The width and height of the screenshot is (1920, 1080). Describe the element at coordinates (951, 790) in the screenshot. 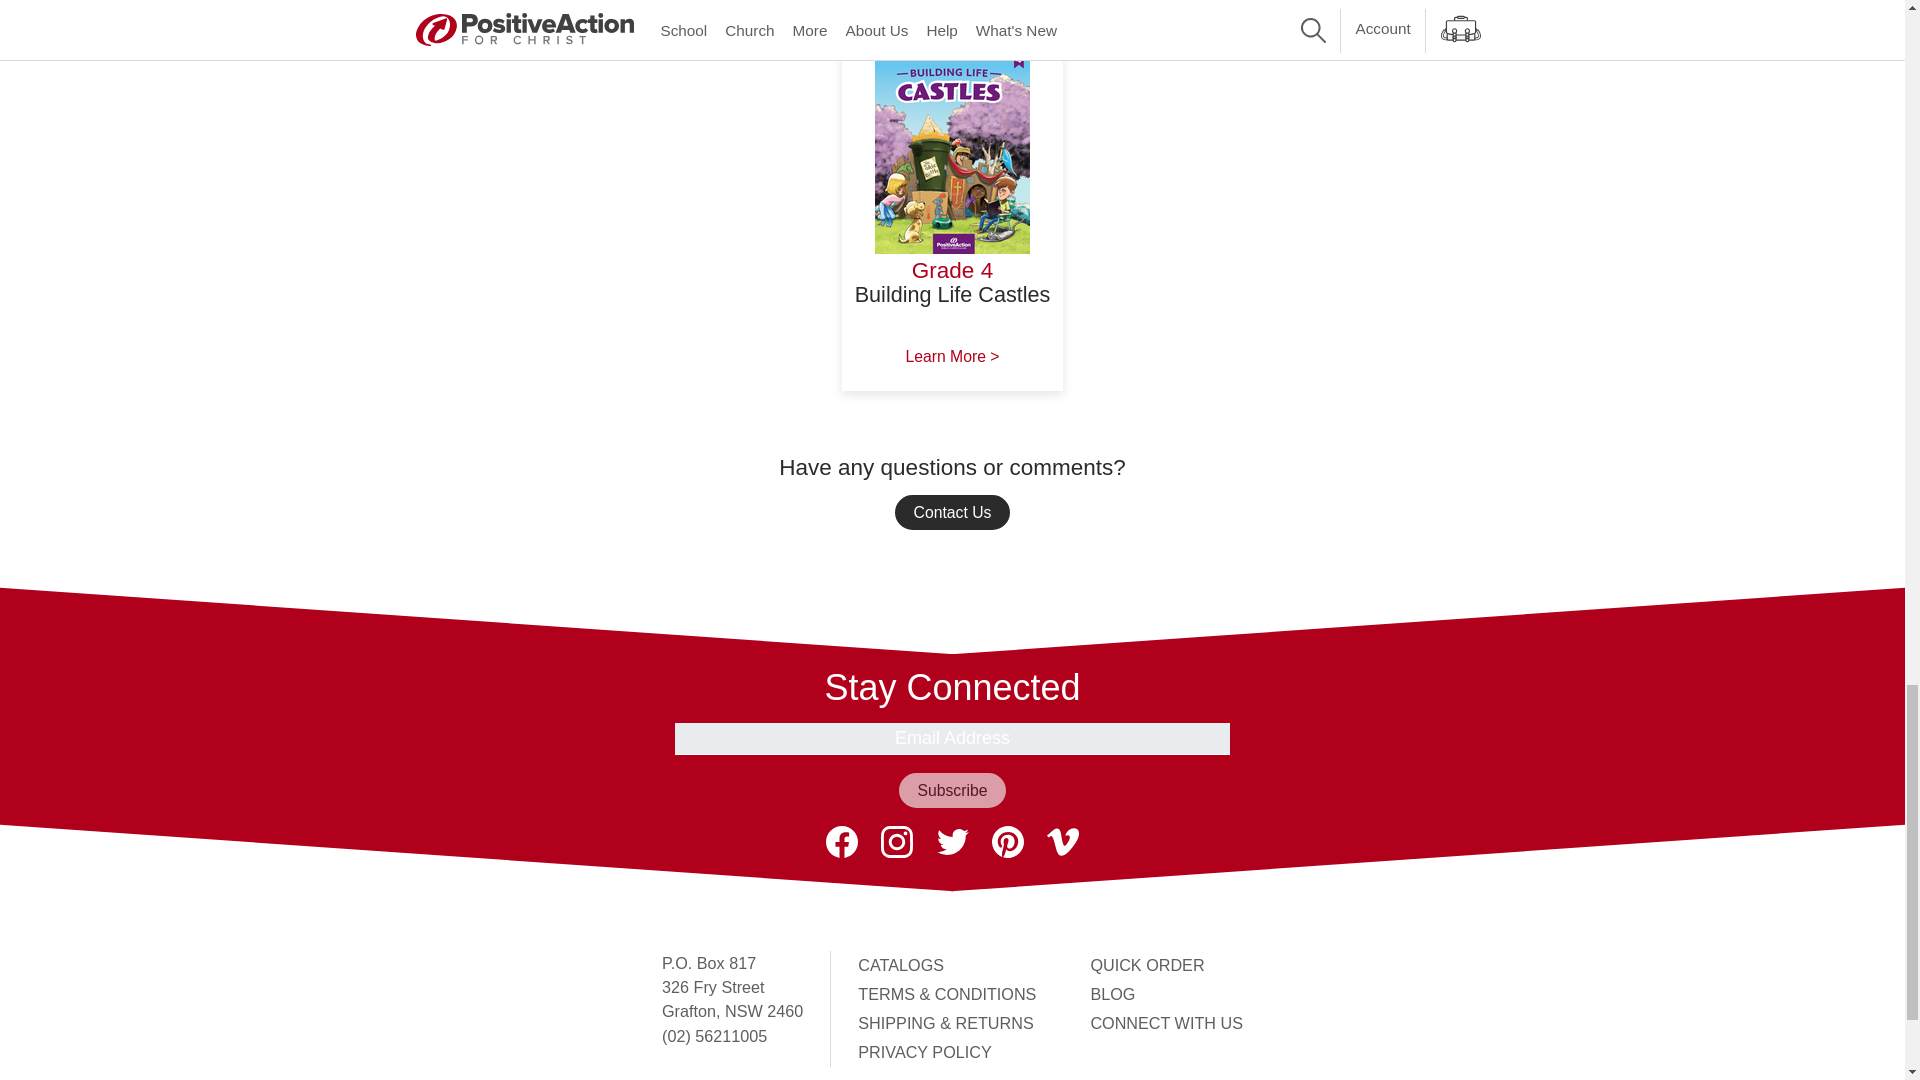

I see `Subscribe` at that location.